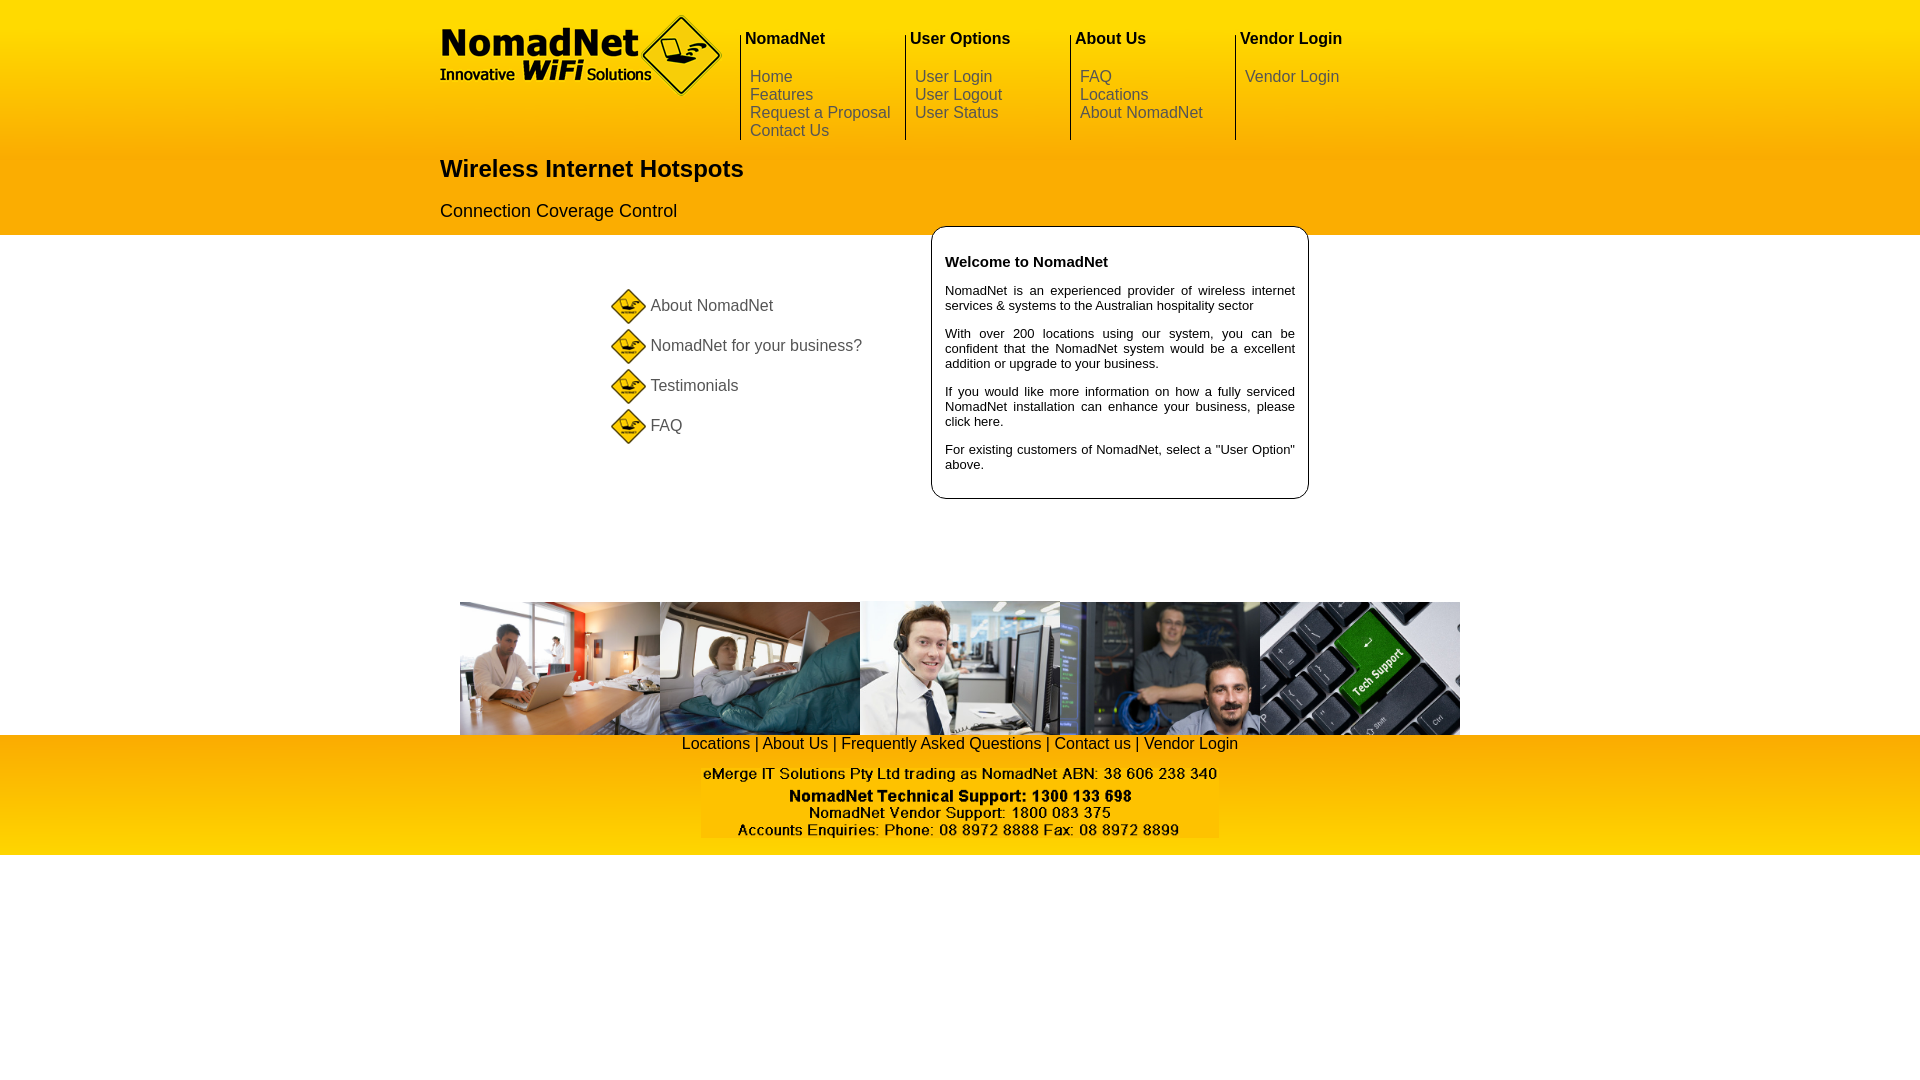 The image size is (1920, 1080). Describe the element at coordinates (954, 76) in the screenshot. I see `User Login` at that location.